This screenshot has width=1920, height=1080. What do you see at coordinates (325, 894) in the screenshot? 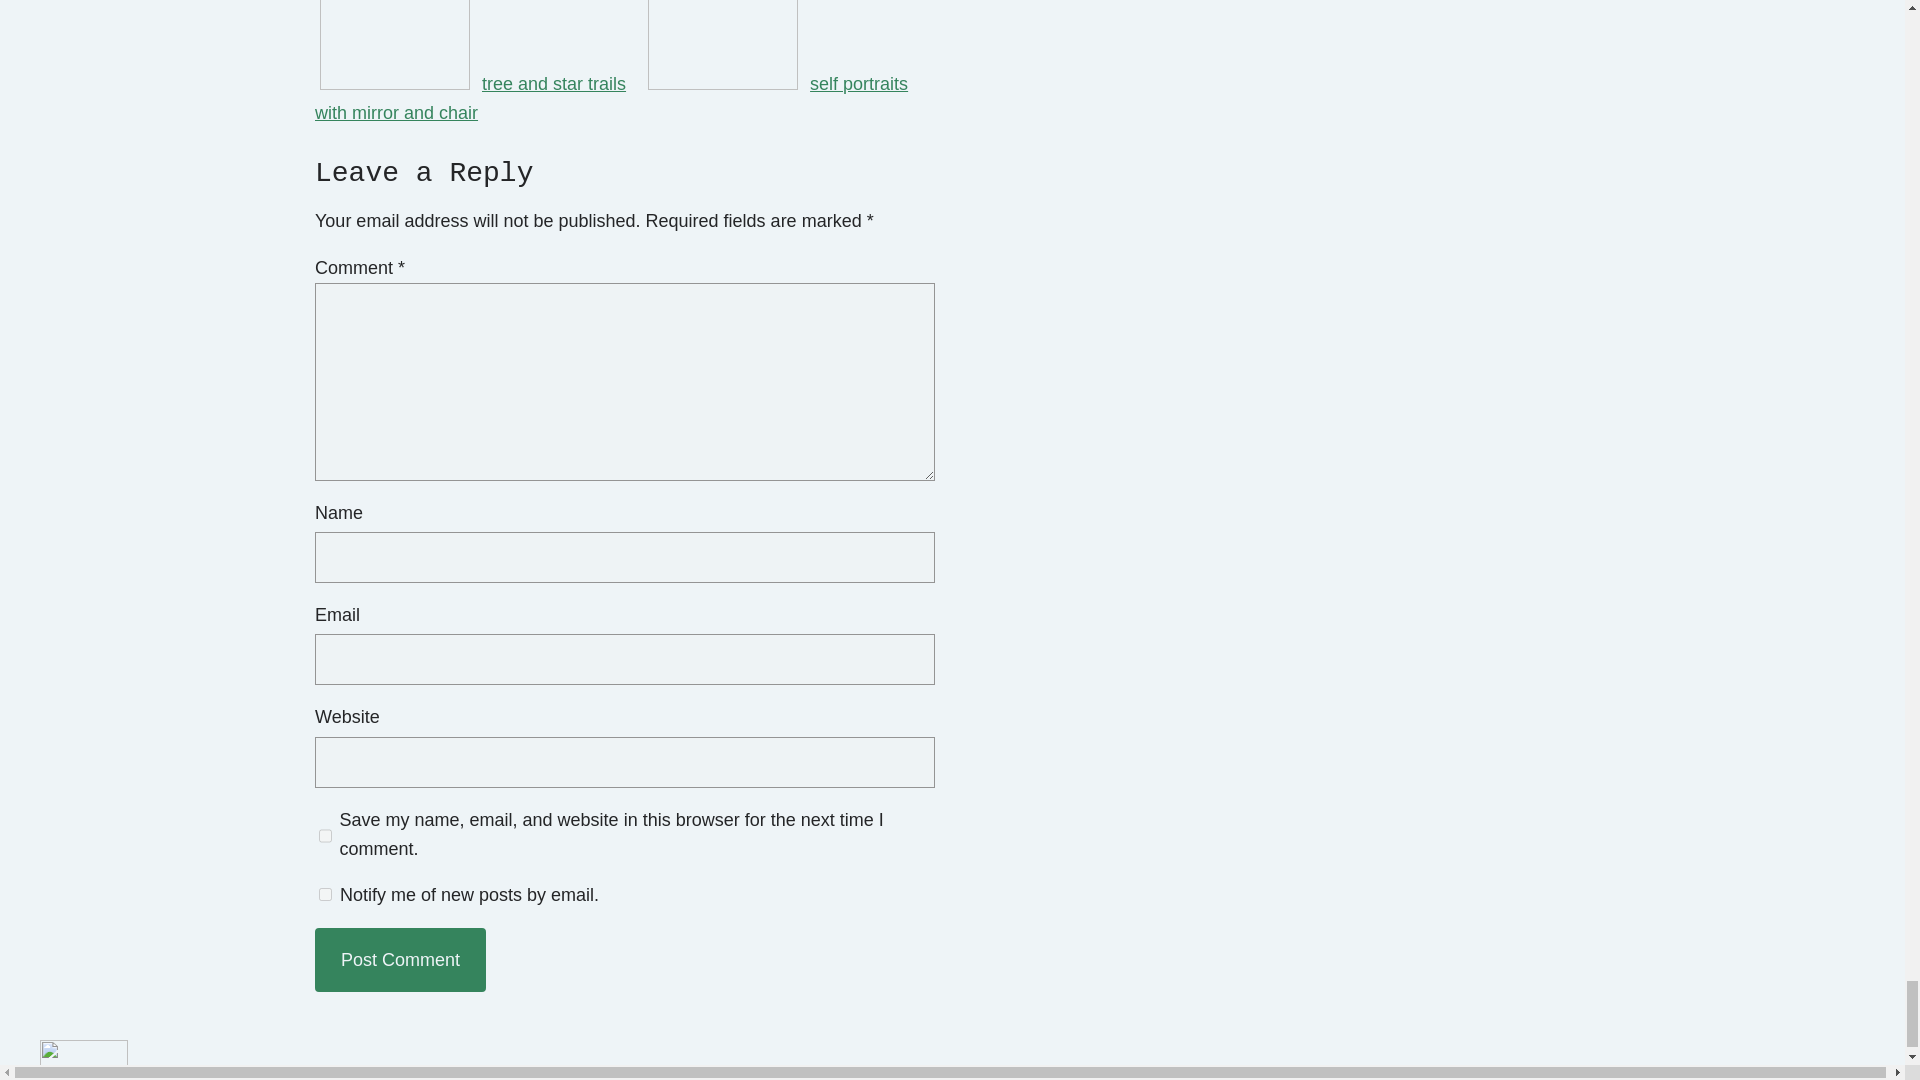
I see `subscribe` at bounding box center [325, 894].